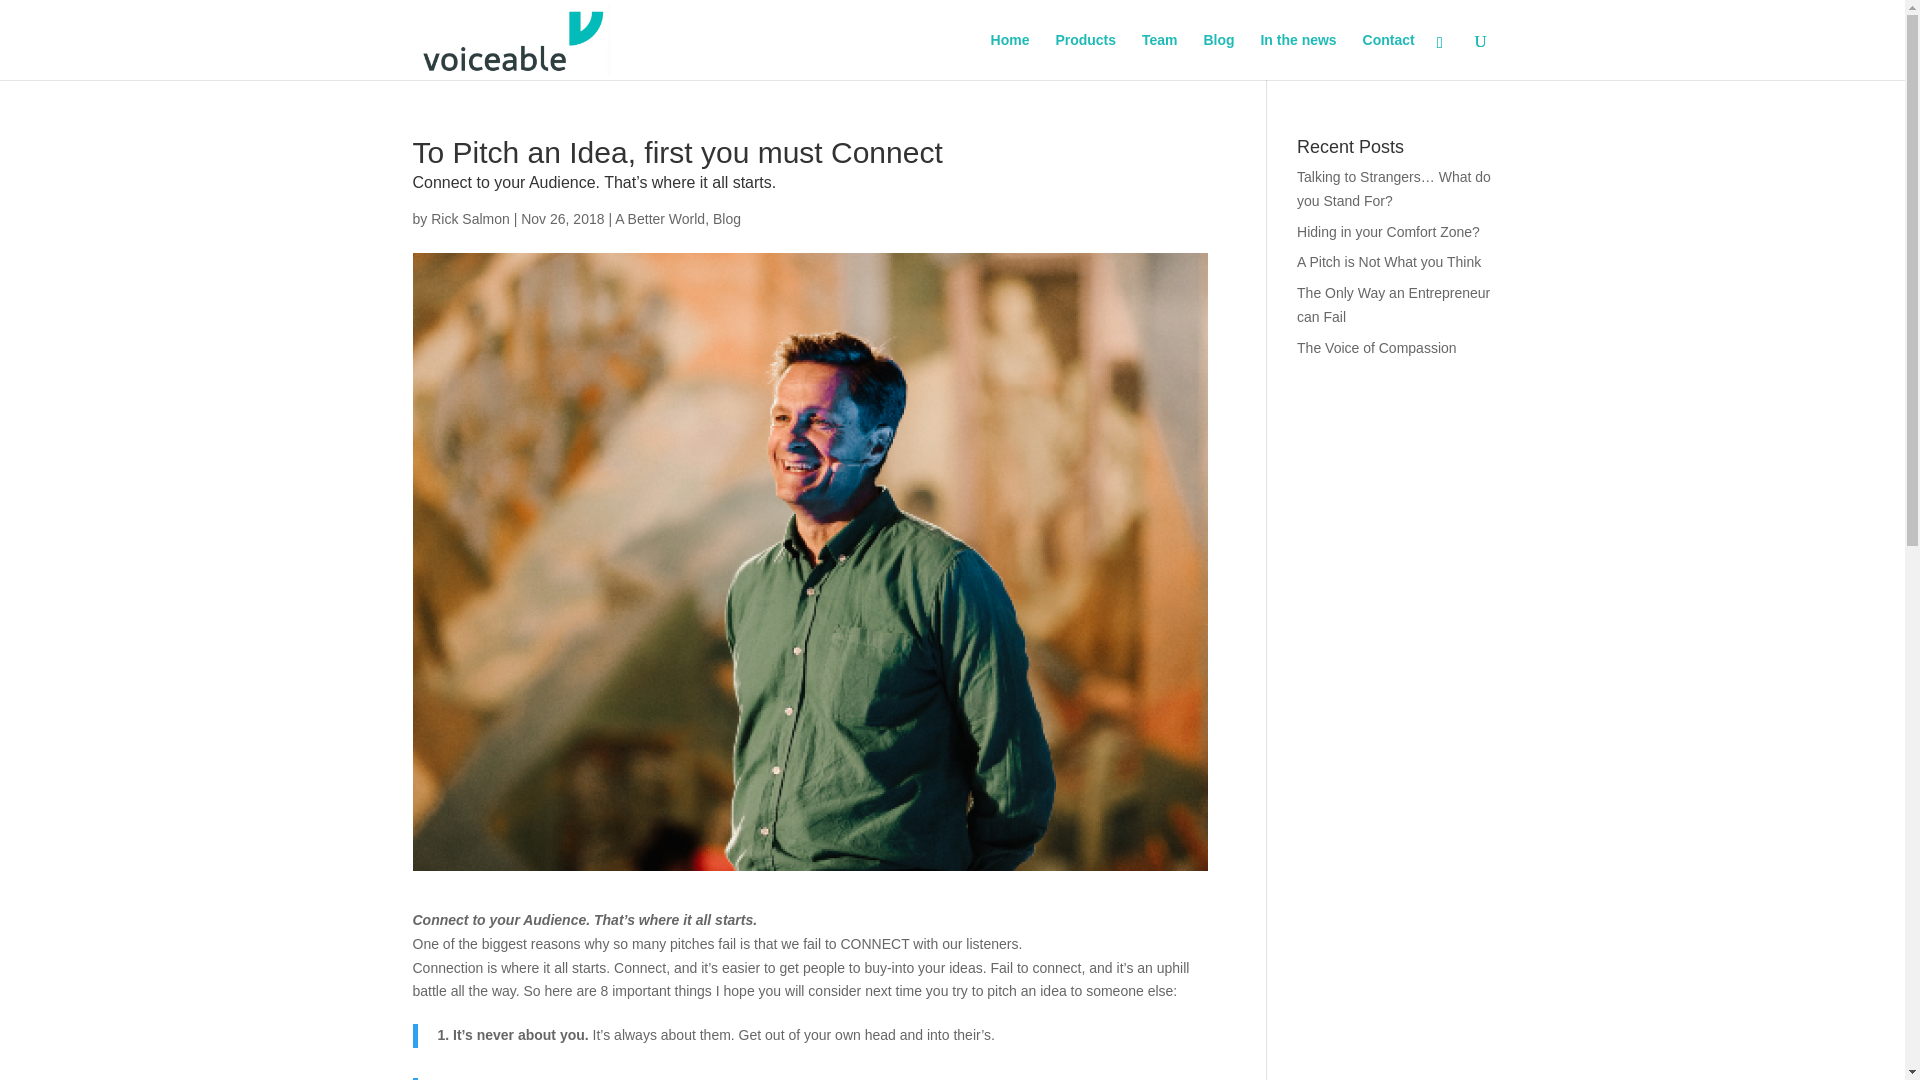 This screenshot has width=1920, height=1080. Describe the element at coordinates (1377, 348) in the screenshot. I see `The Voice of Compassion` at that location.